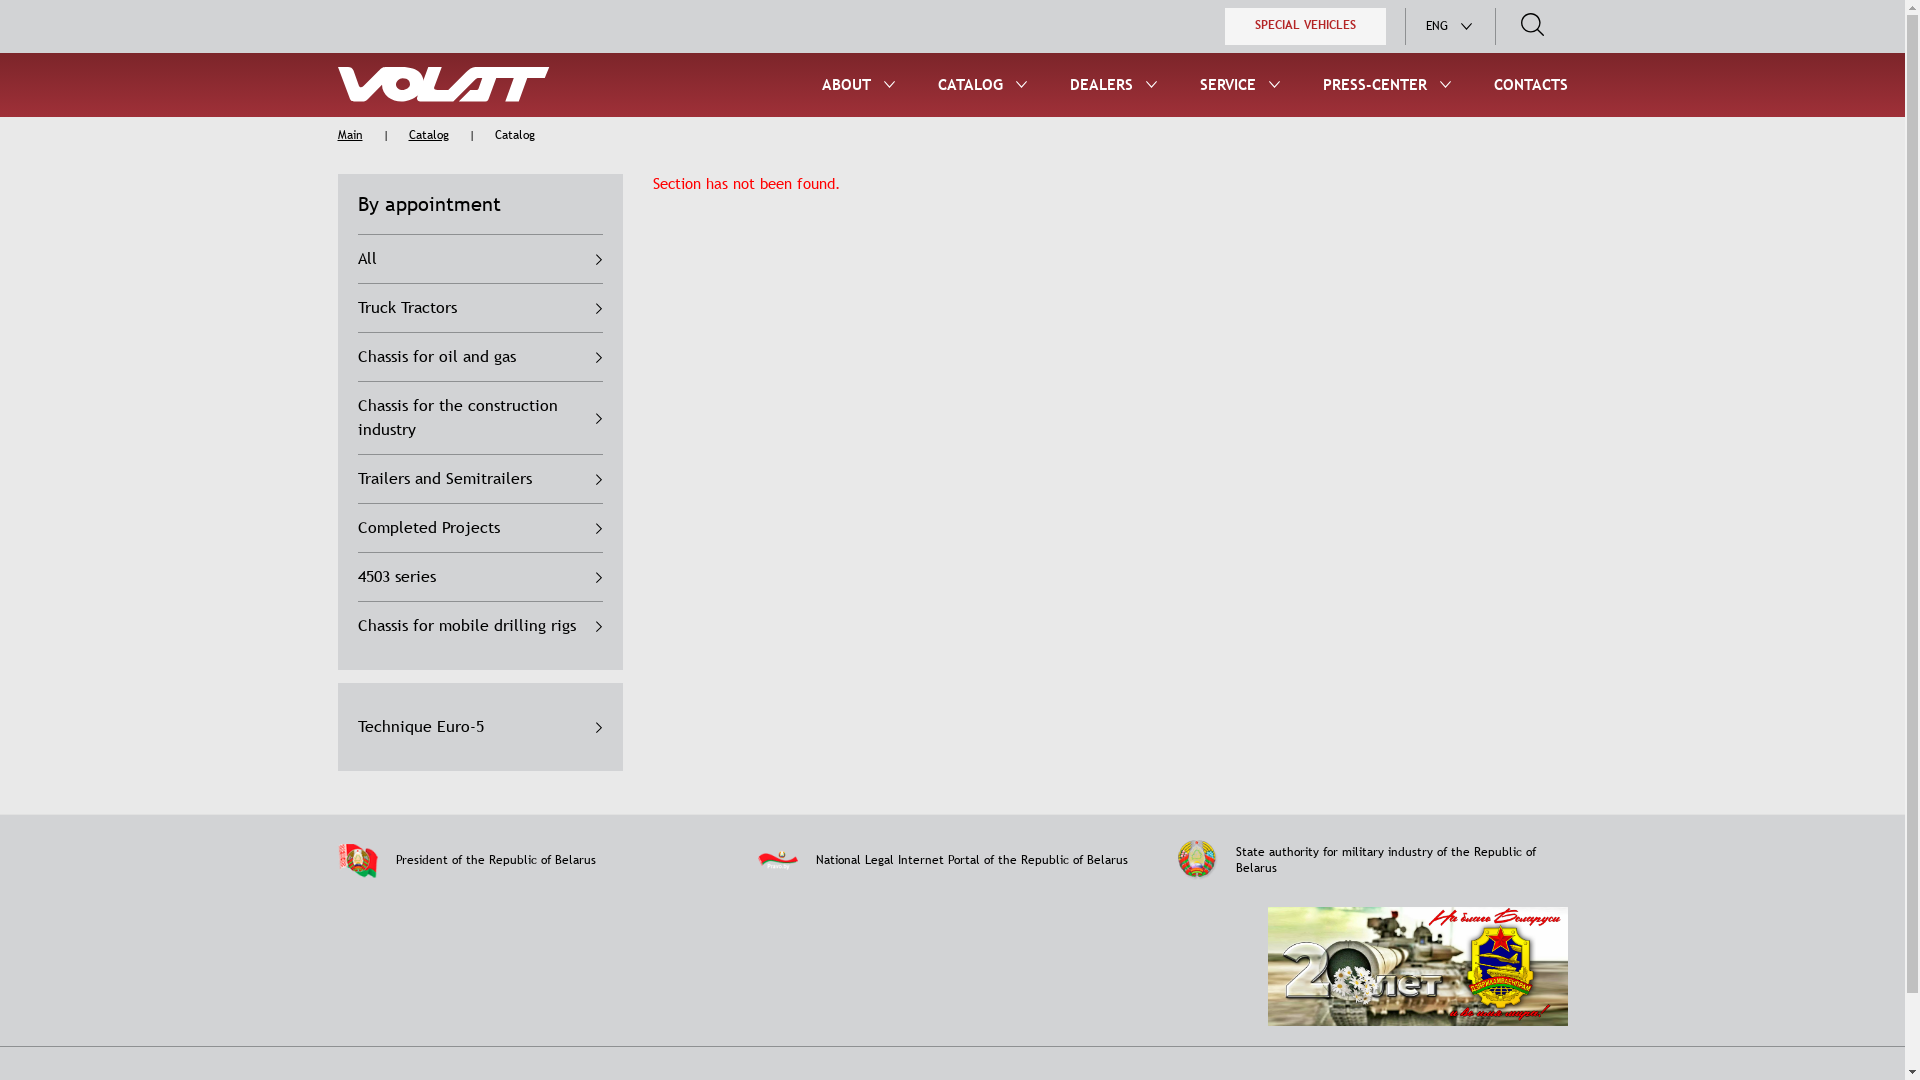 Image resolution: width=1920 pixels, height=1080 pixels. What do you see at coordinates (970, 84) in the screenshot?
I see `CATALOG` at bounding box center [970, 84].